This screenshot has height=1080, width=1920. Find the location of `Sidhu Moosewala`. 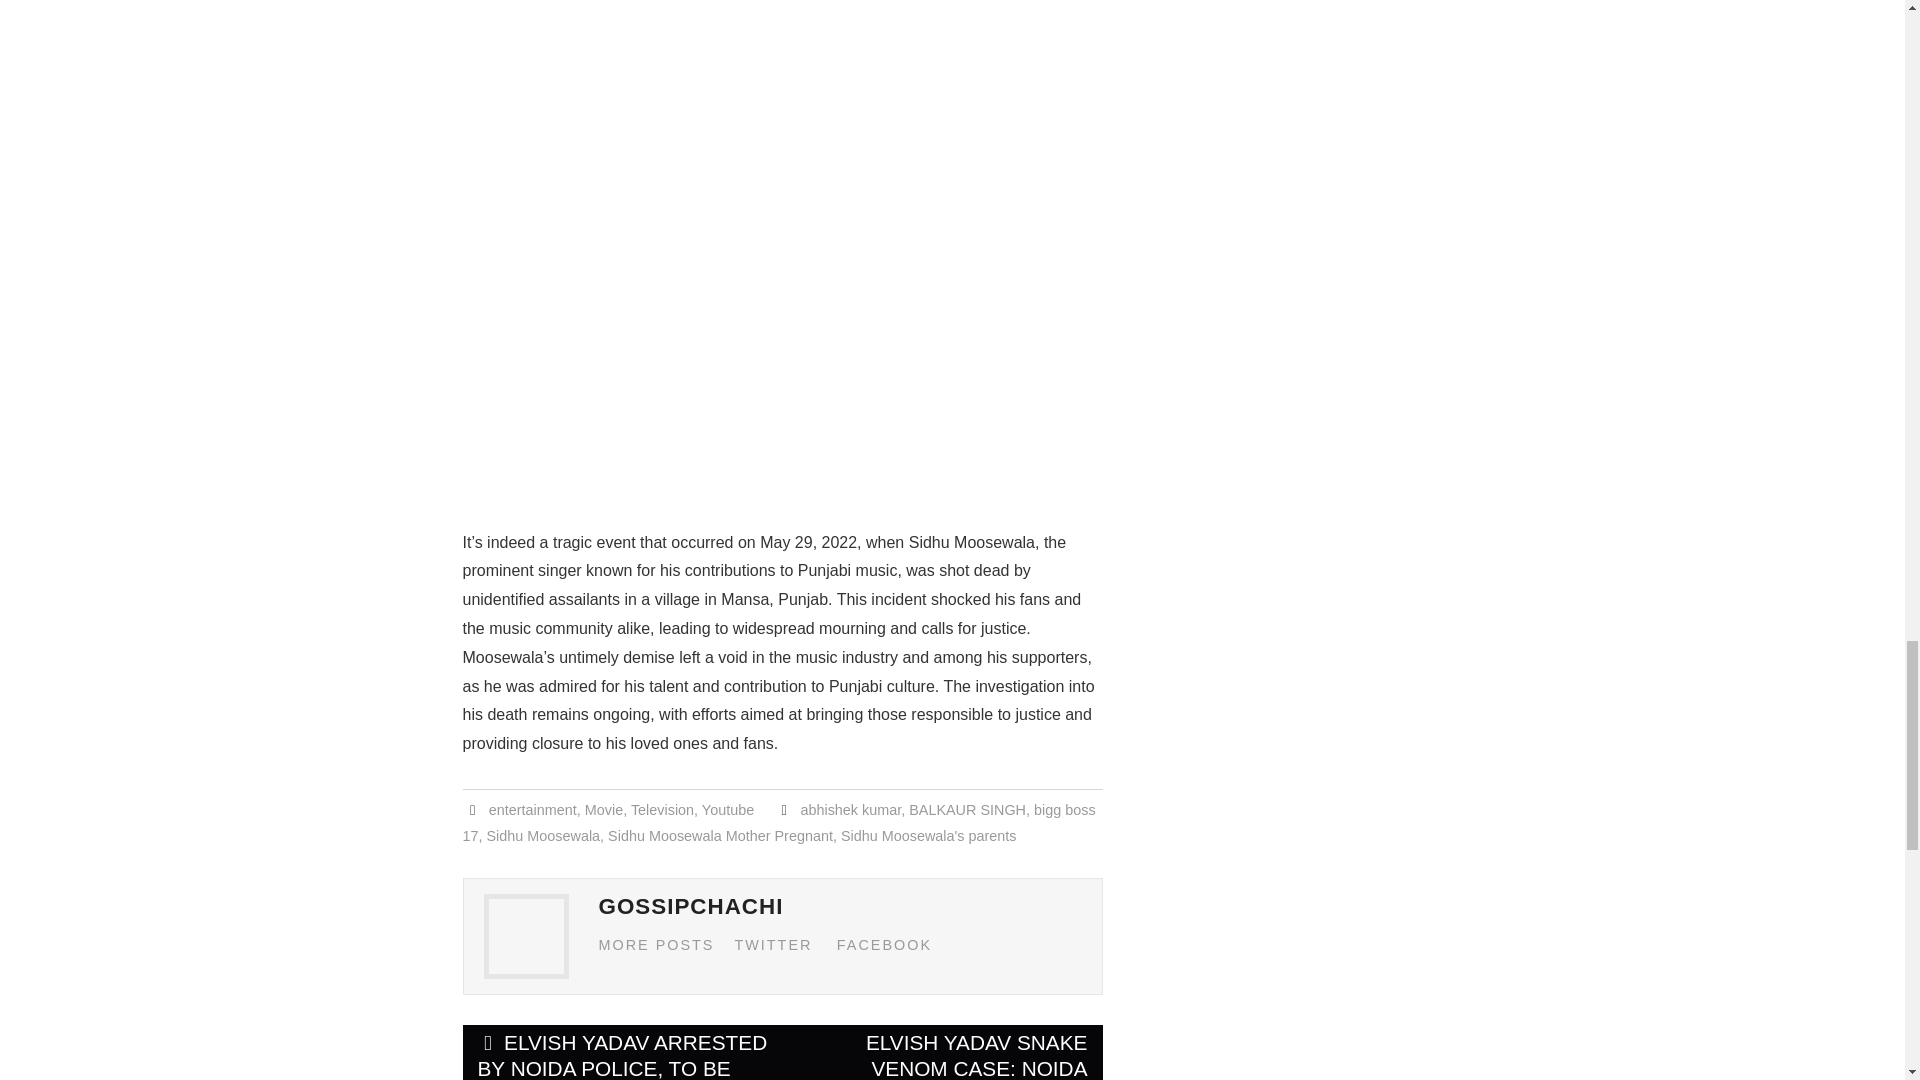

Sidhu Moosewala is located at coordinates (544, 836).